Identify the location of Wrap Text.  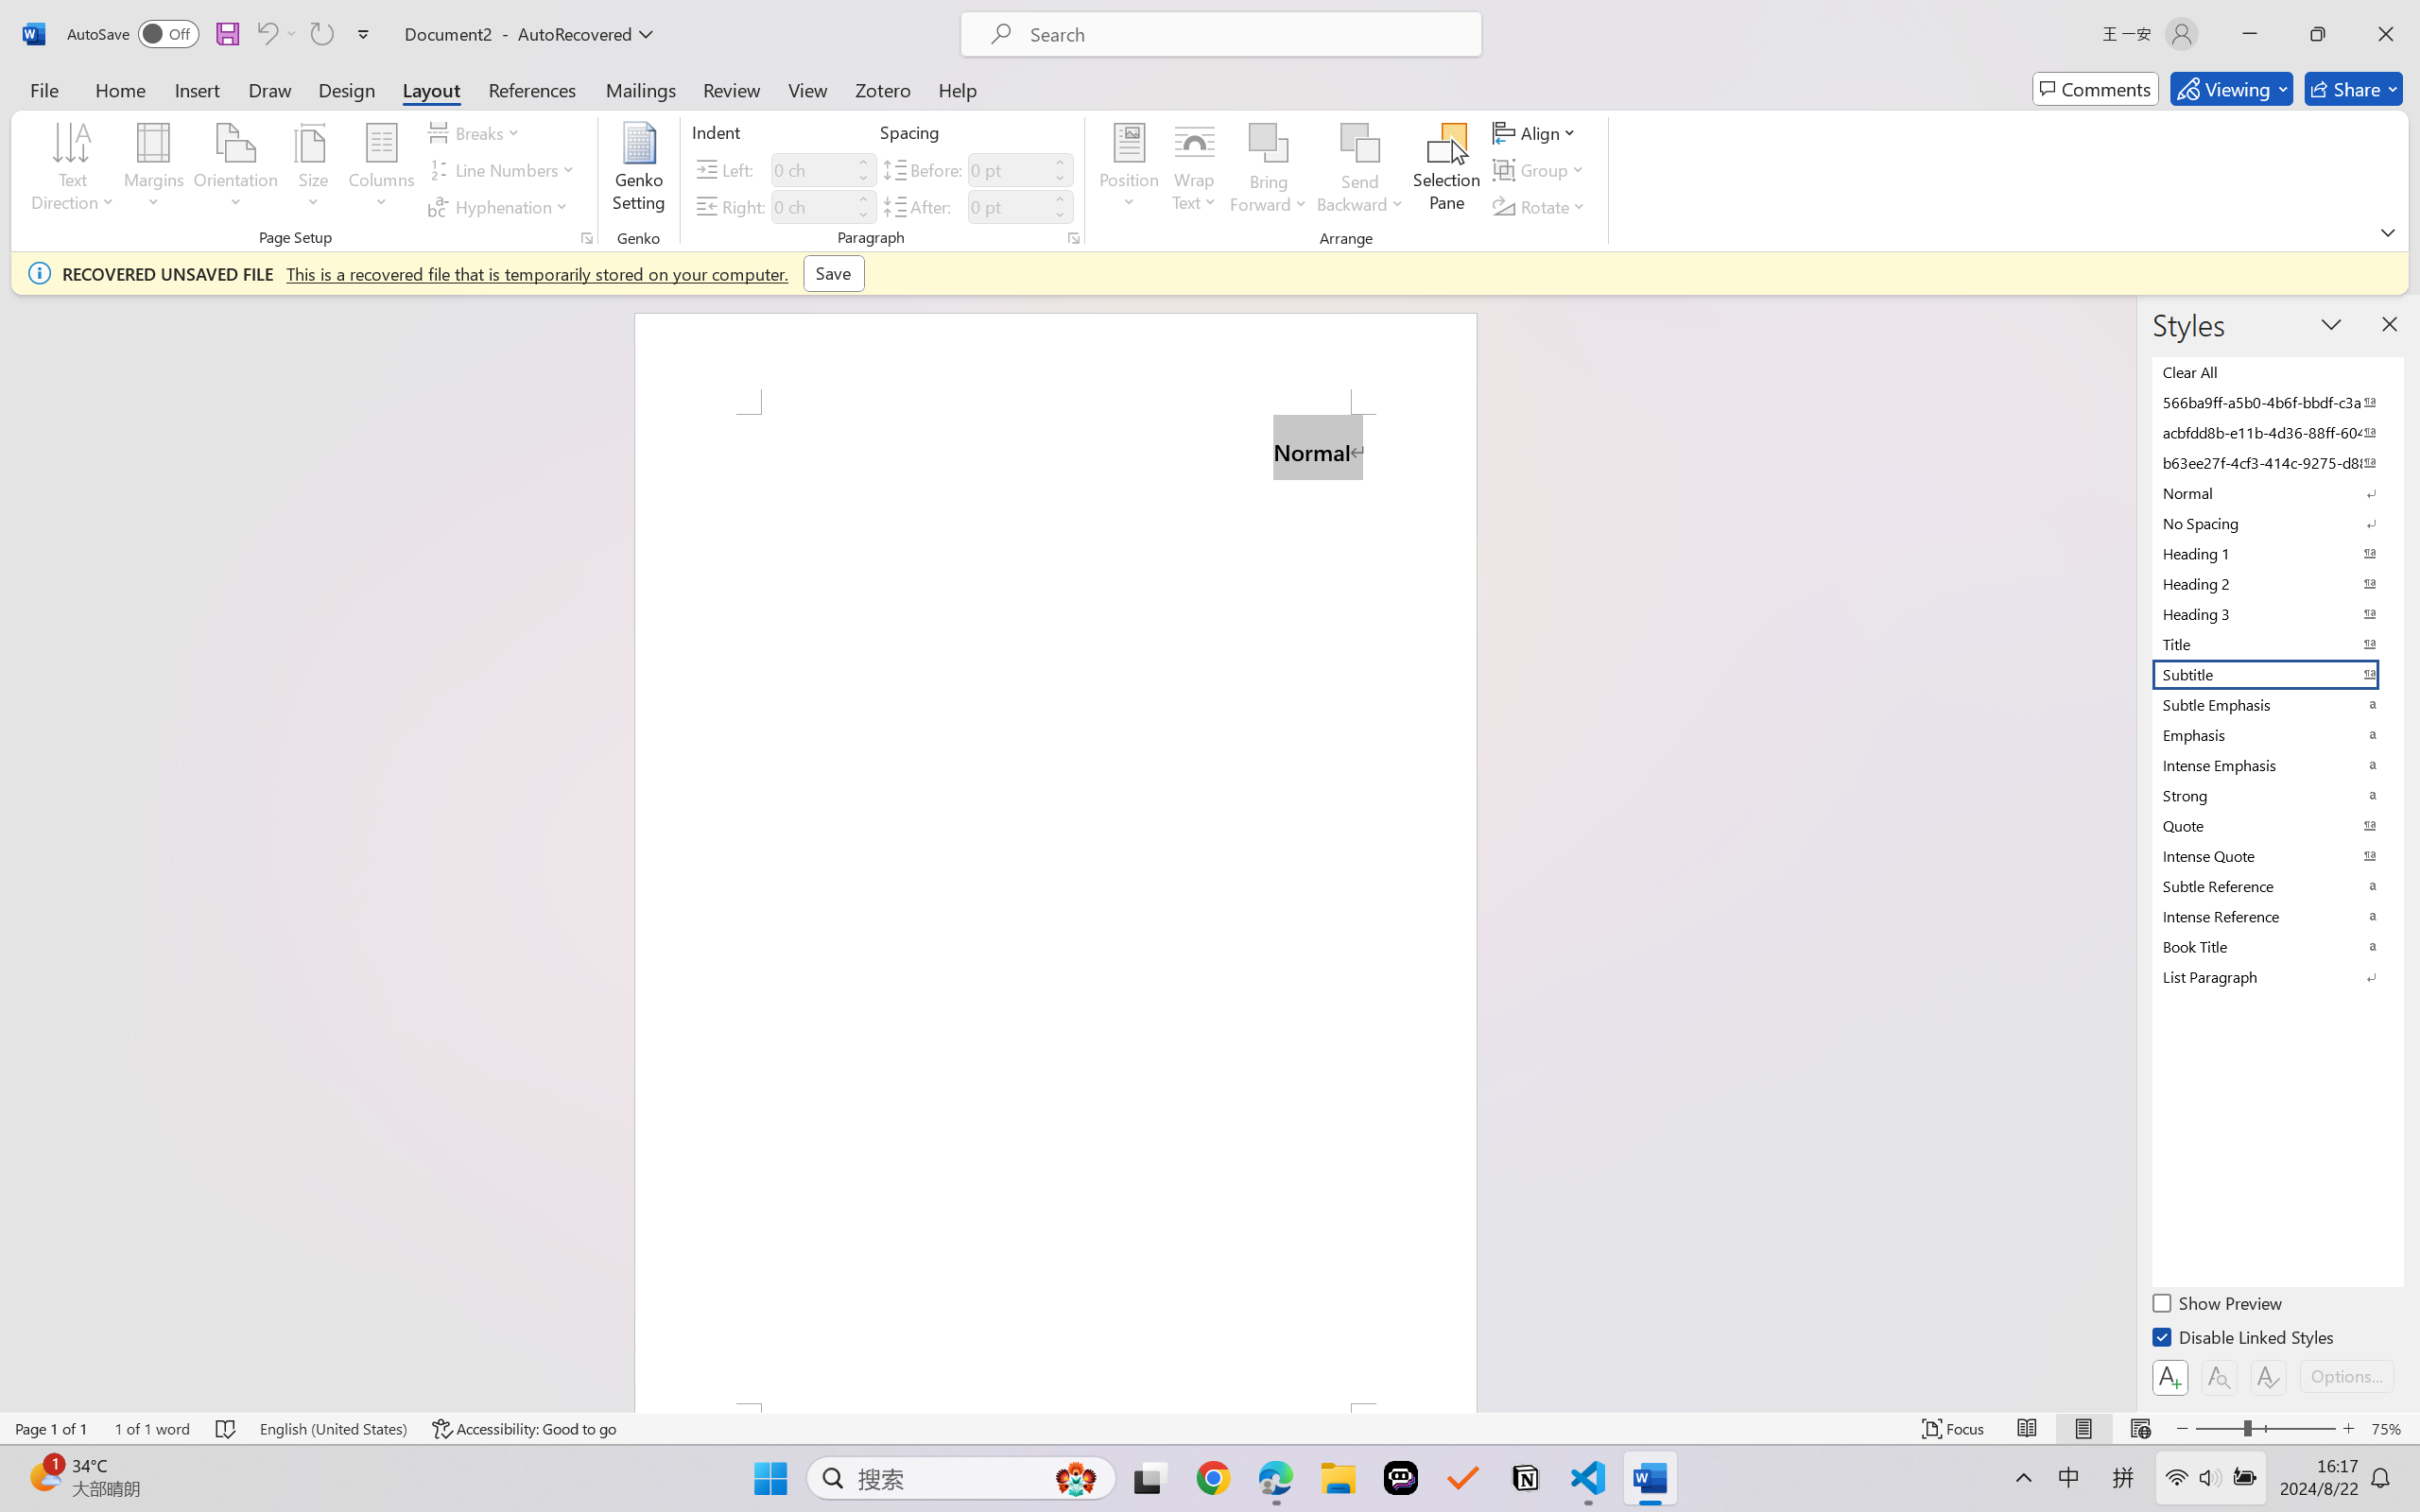
(1195, 170).